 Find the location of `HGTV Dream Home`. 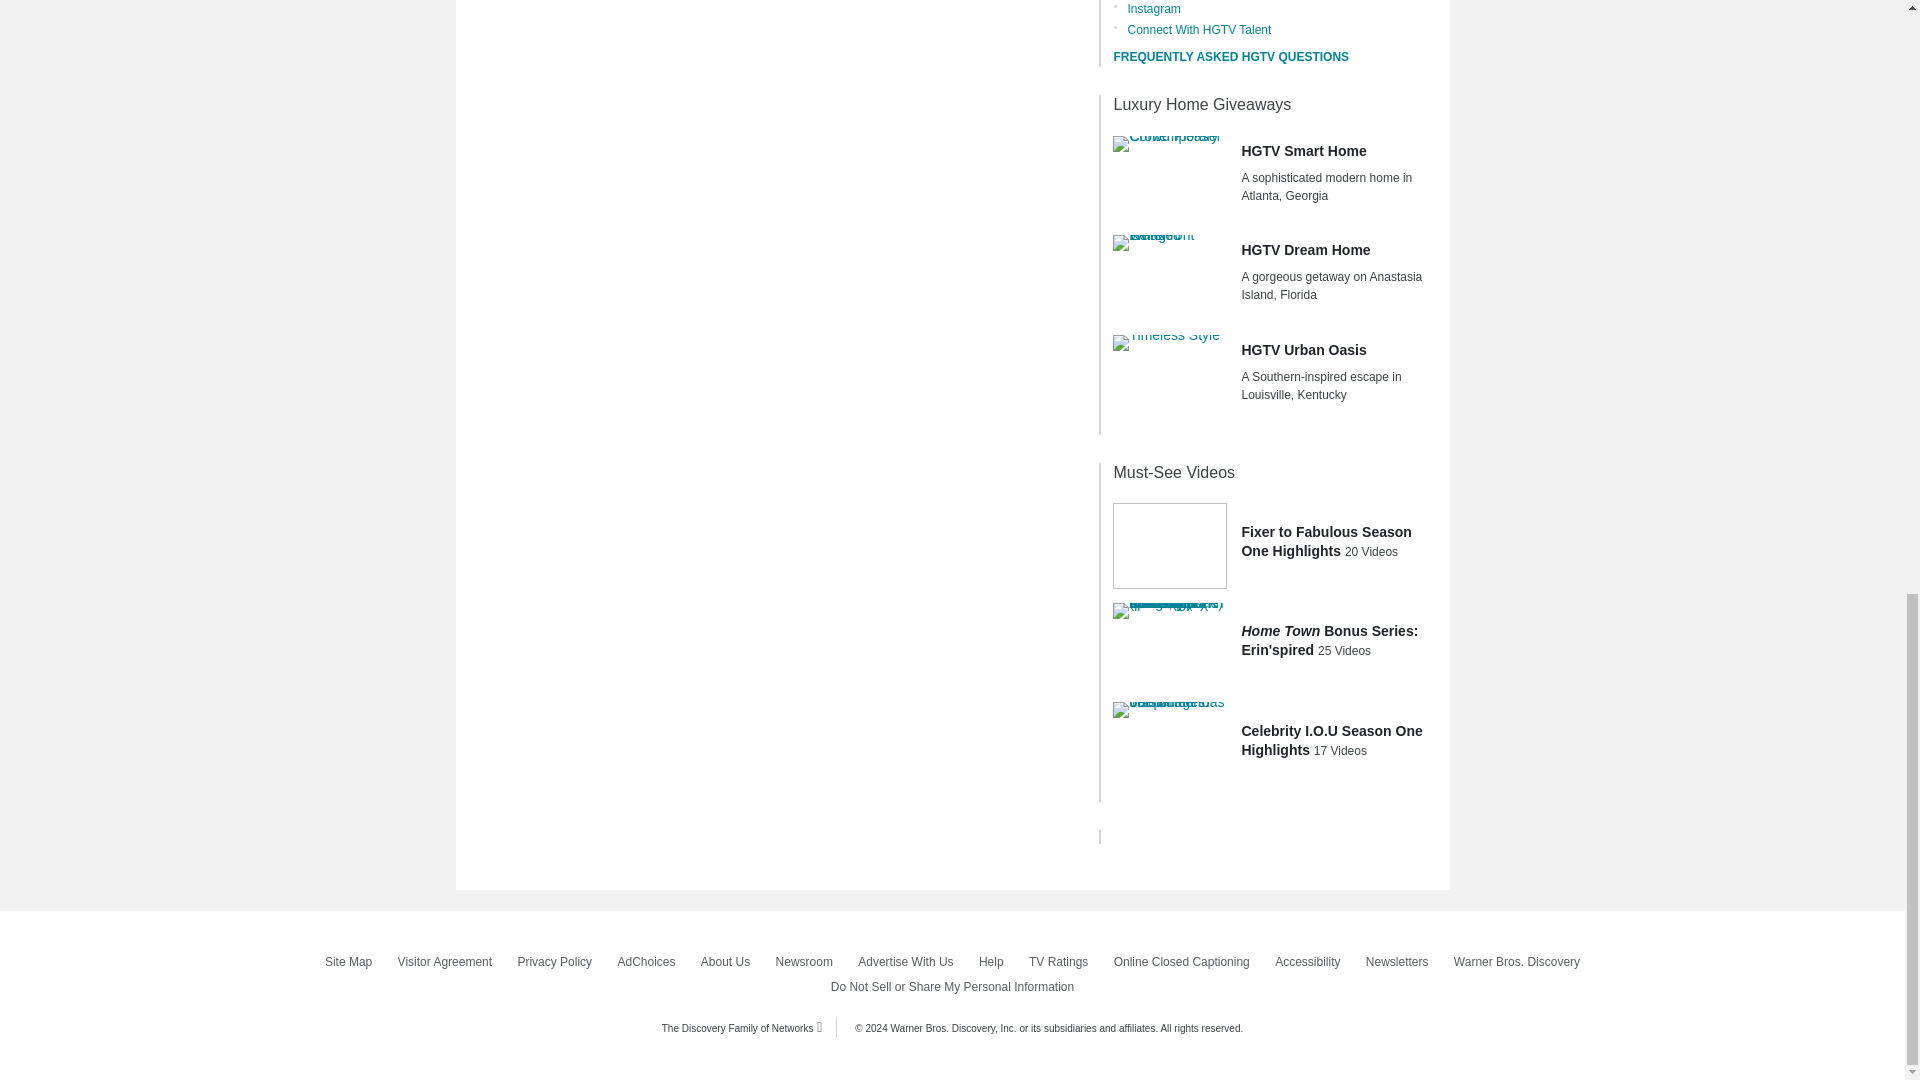

HGTV Dream Home is located at coordinates (1170, 278).